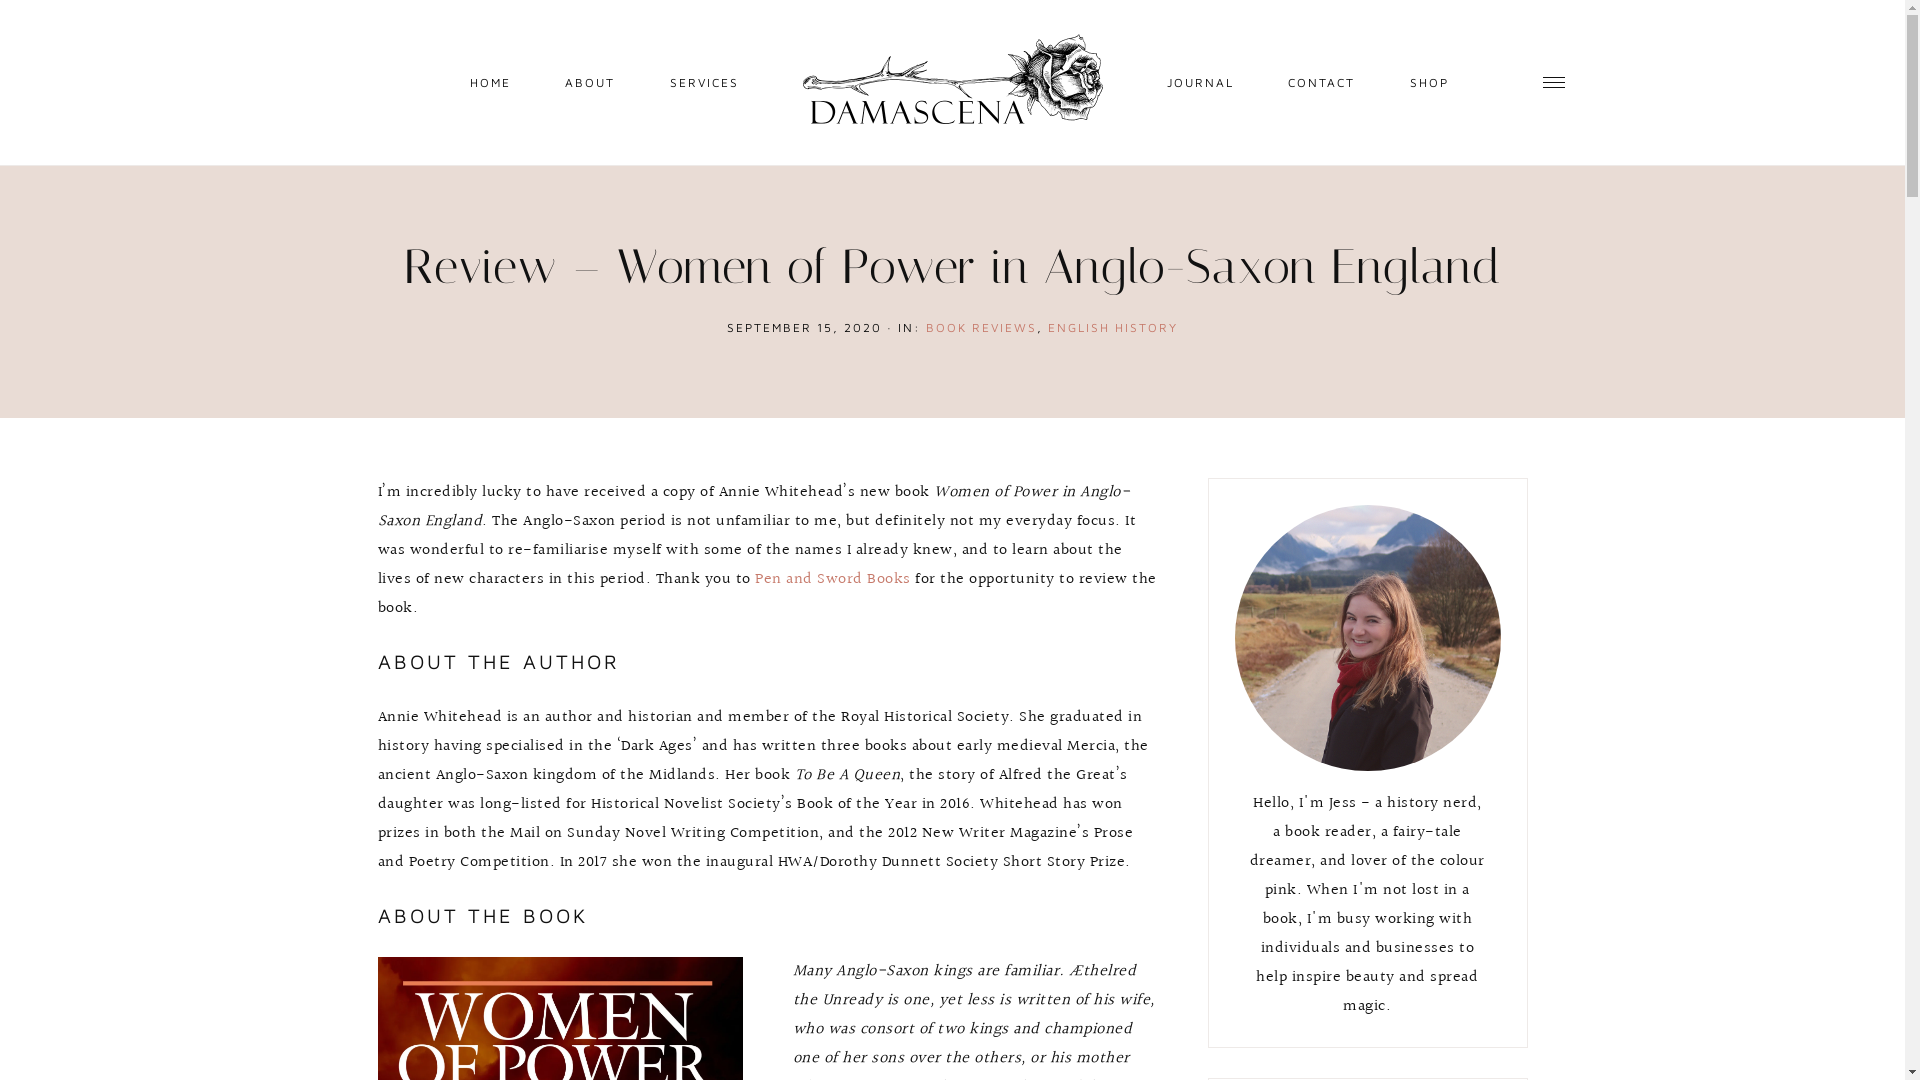 This screenshot has height=1080, width=1920. What do you see at coordinates (590, 80) in the screenshot?
I see `ABOUT` at bounding box center [590, 80].